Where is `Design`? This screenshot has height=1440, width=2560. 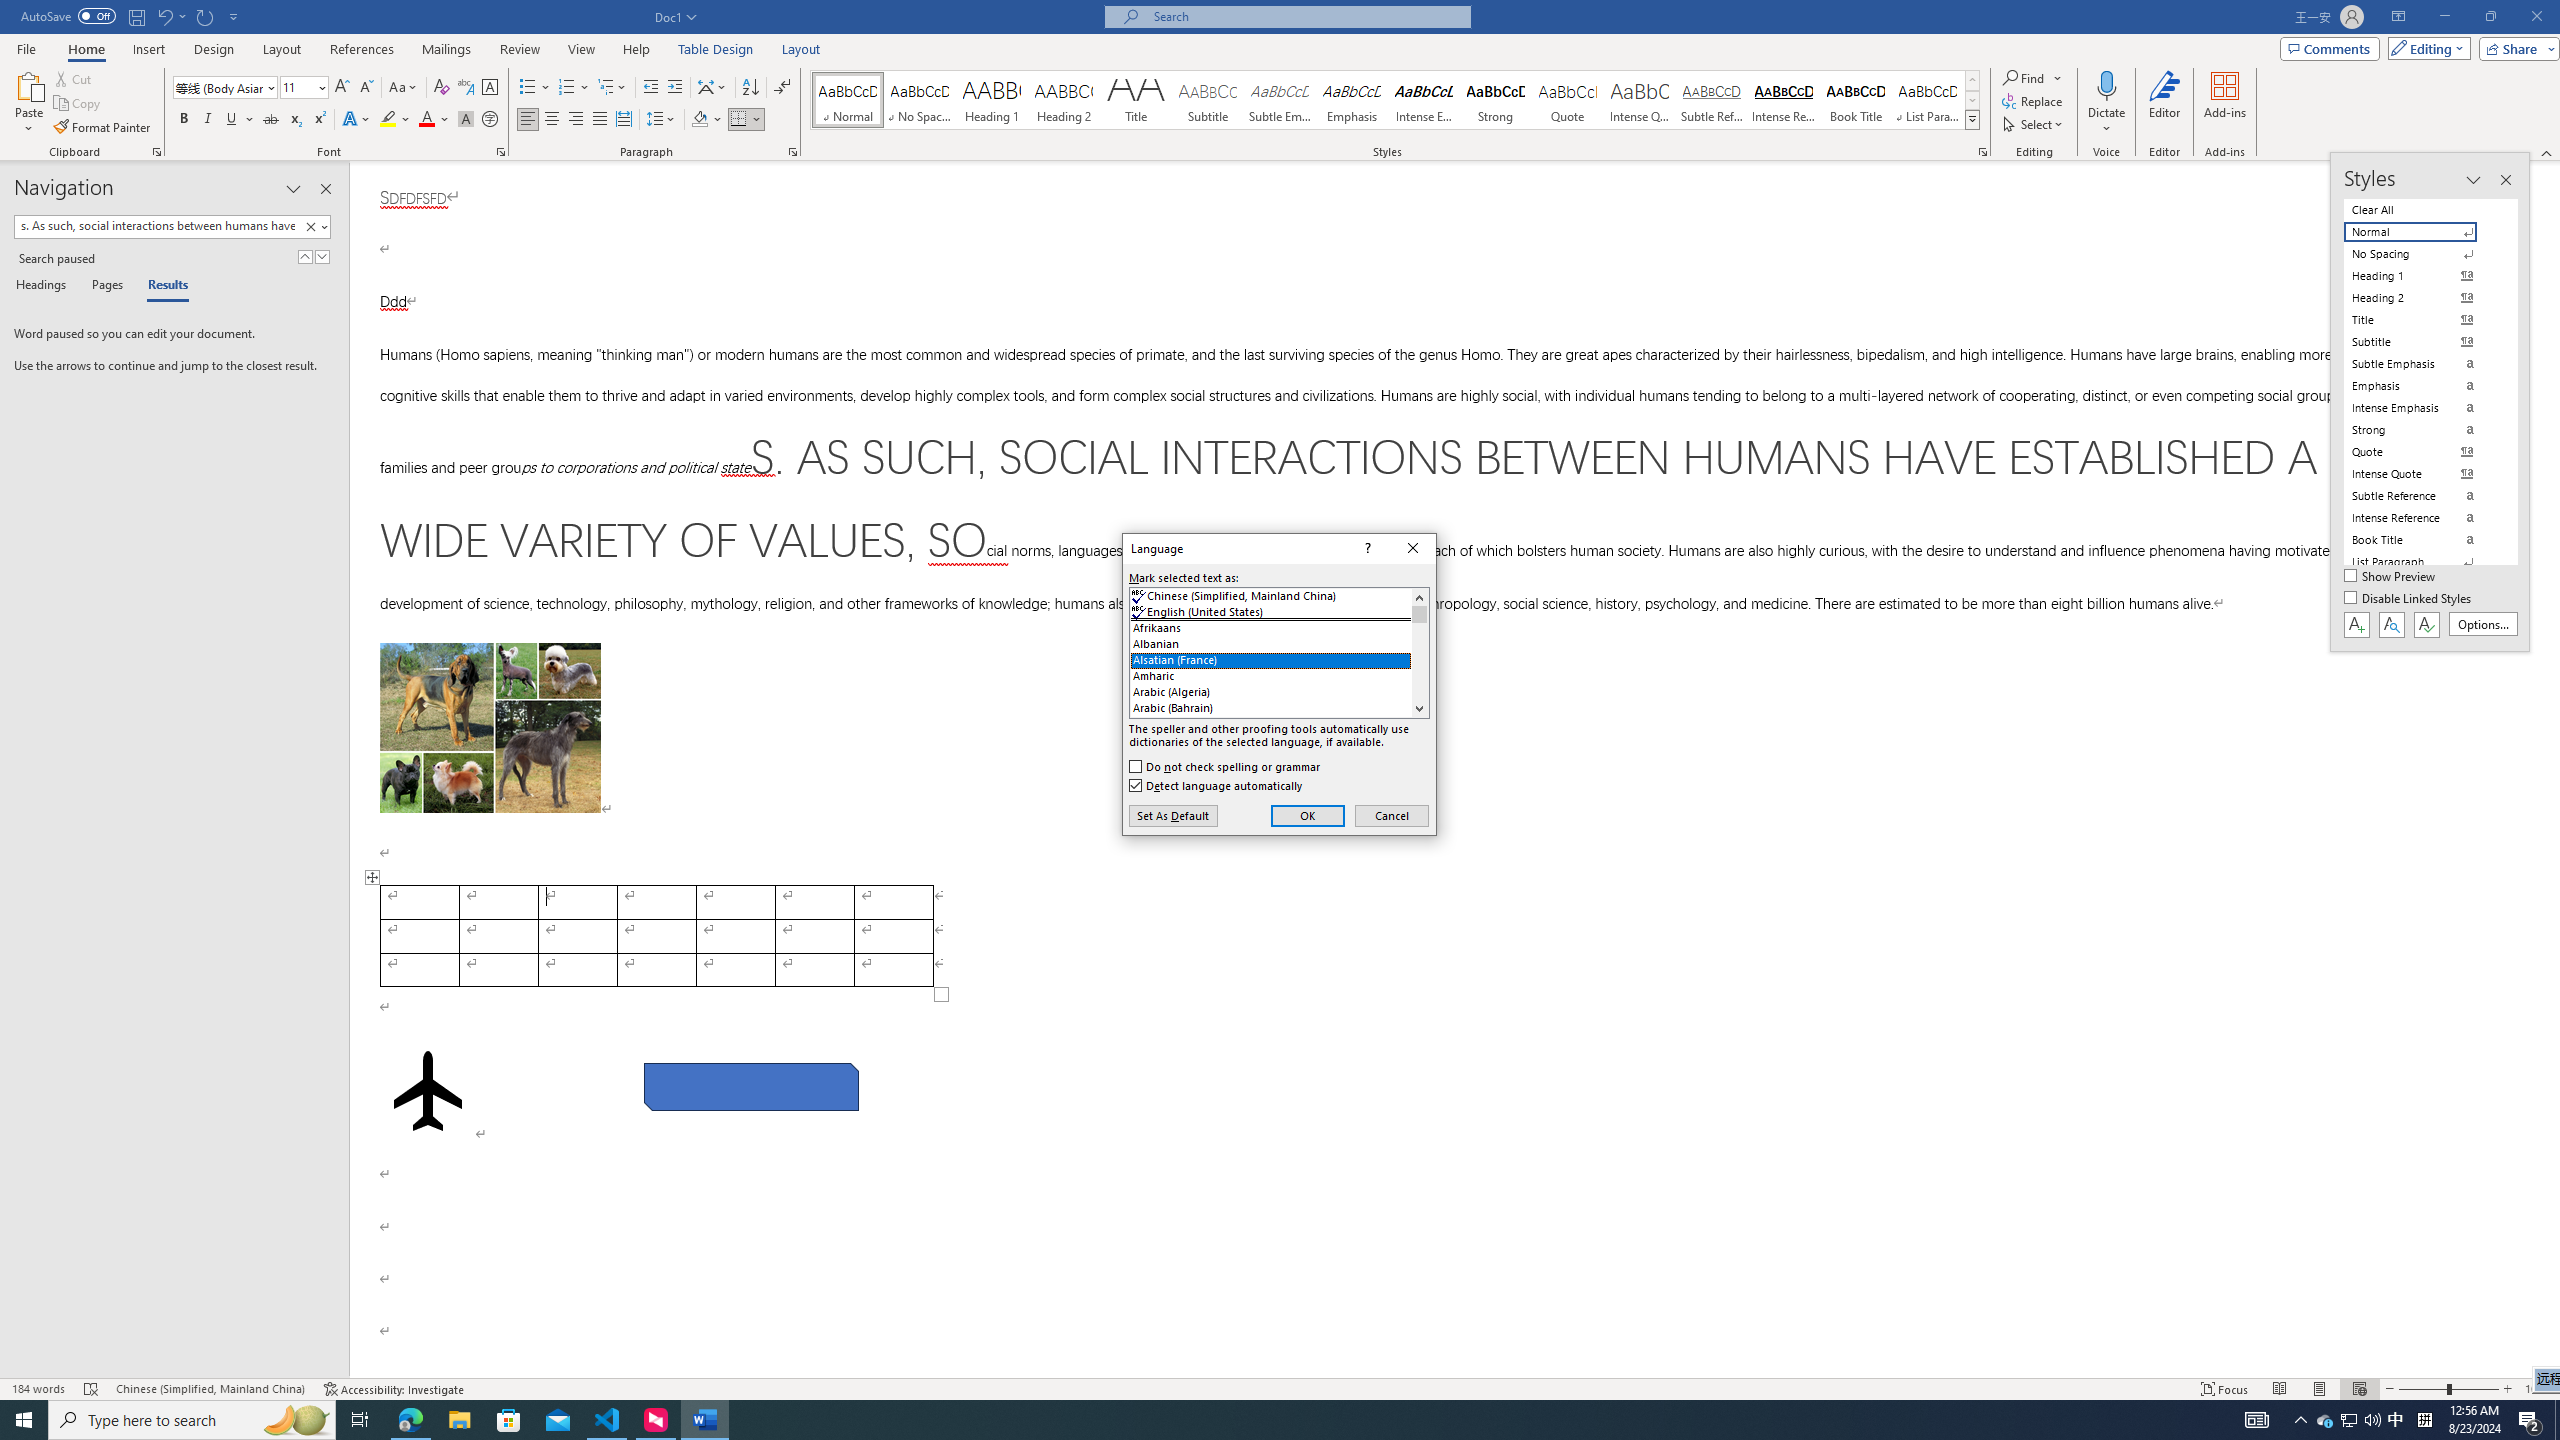 Design is located at coordinates (214, 49).